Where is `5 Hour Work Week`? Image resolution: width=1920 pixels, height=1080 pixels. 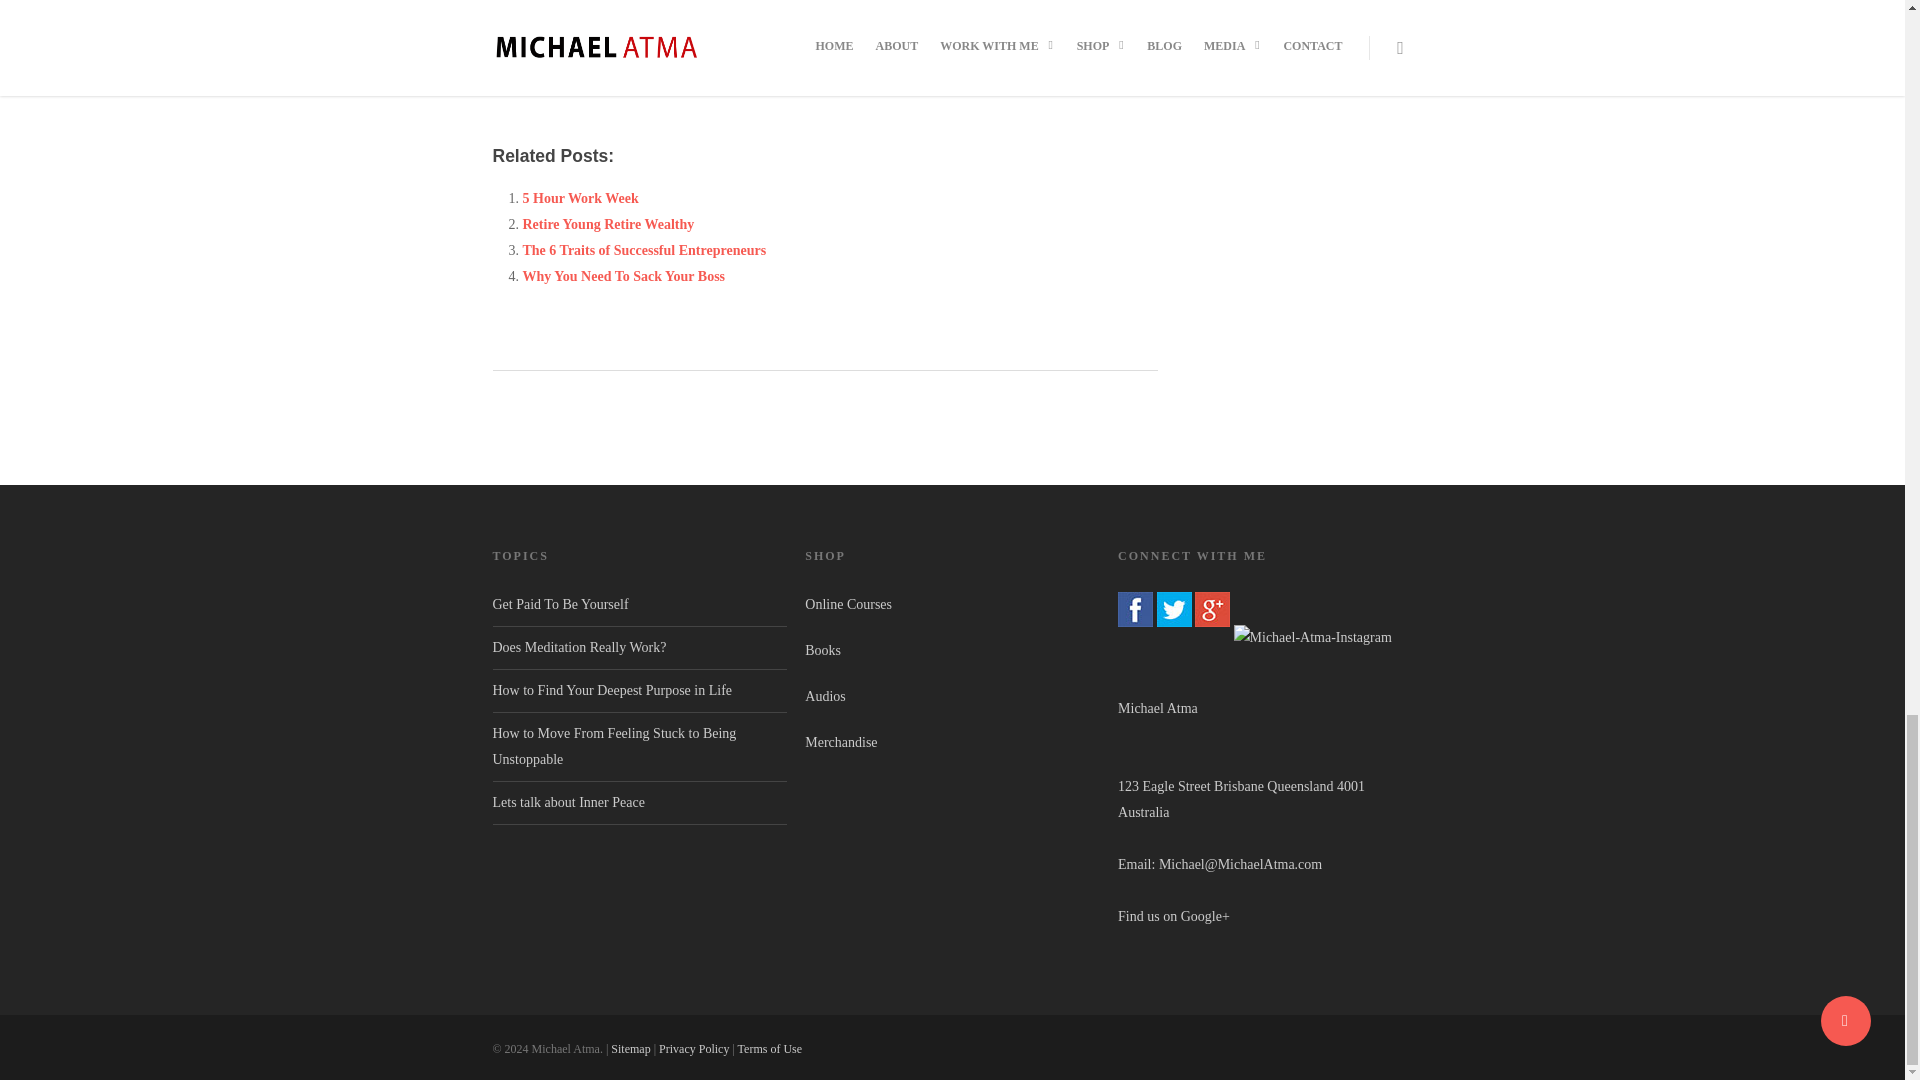 5 Hour Work Week is located at coordinates (580, 198).